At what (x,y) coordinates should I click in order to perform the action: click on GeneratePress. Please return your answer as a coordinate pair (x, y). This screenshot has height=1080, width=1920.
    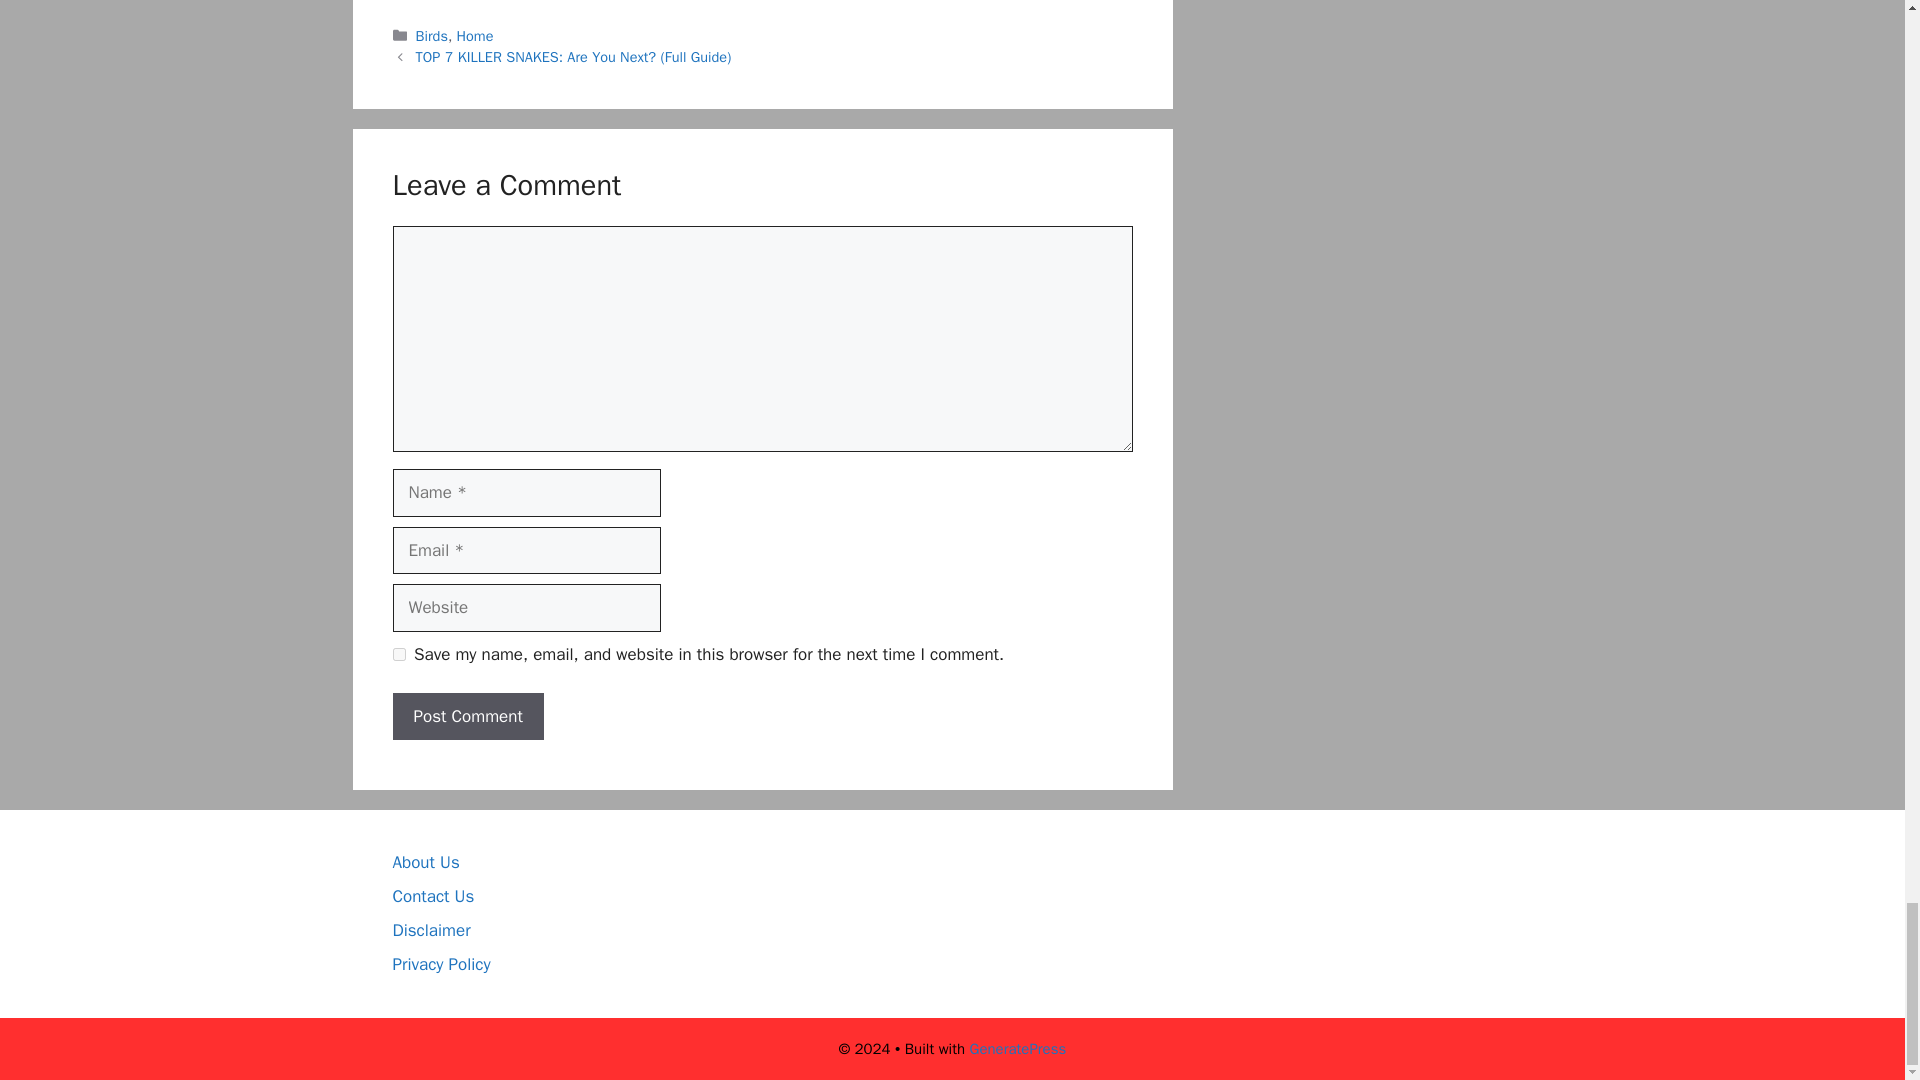
    Looking at the image, I should click on (1018, 1049).